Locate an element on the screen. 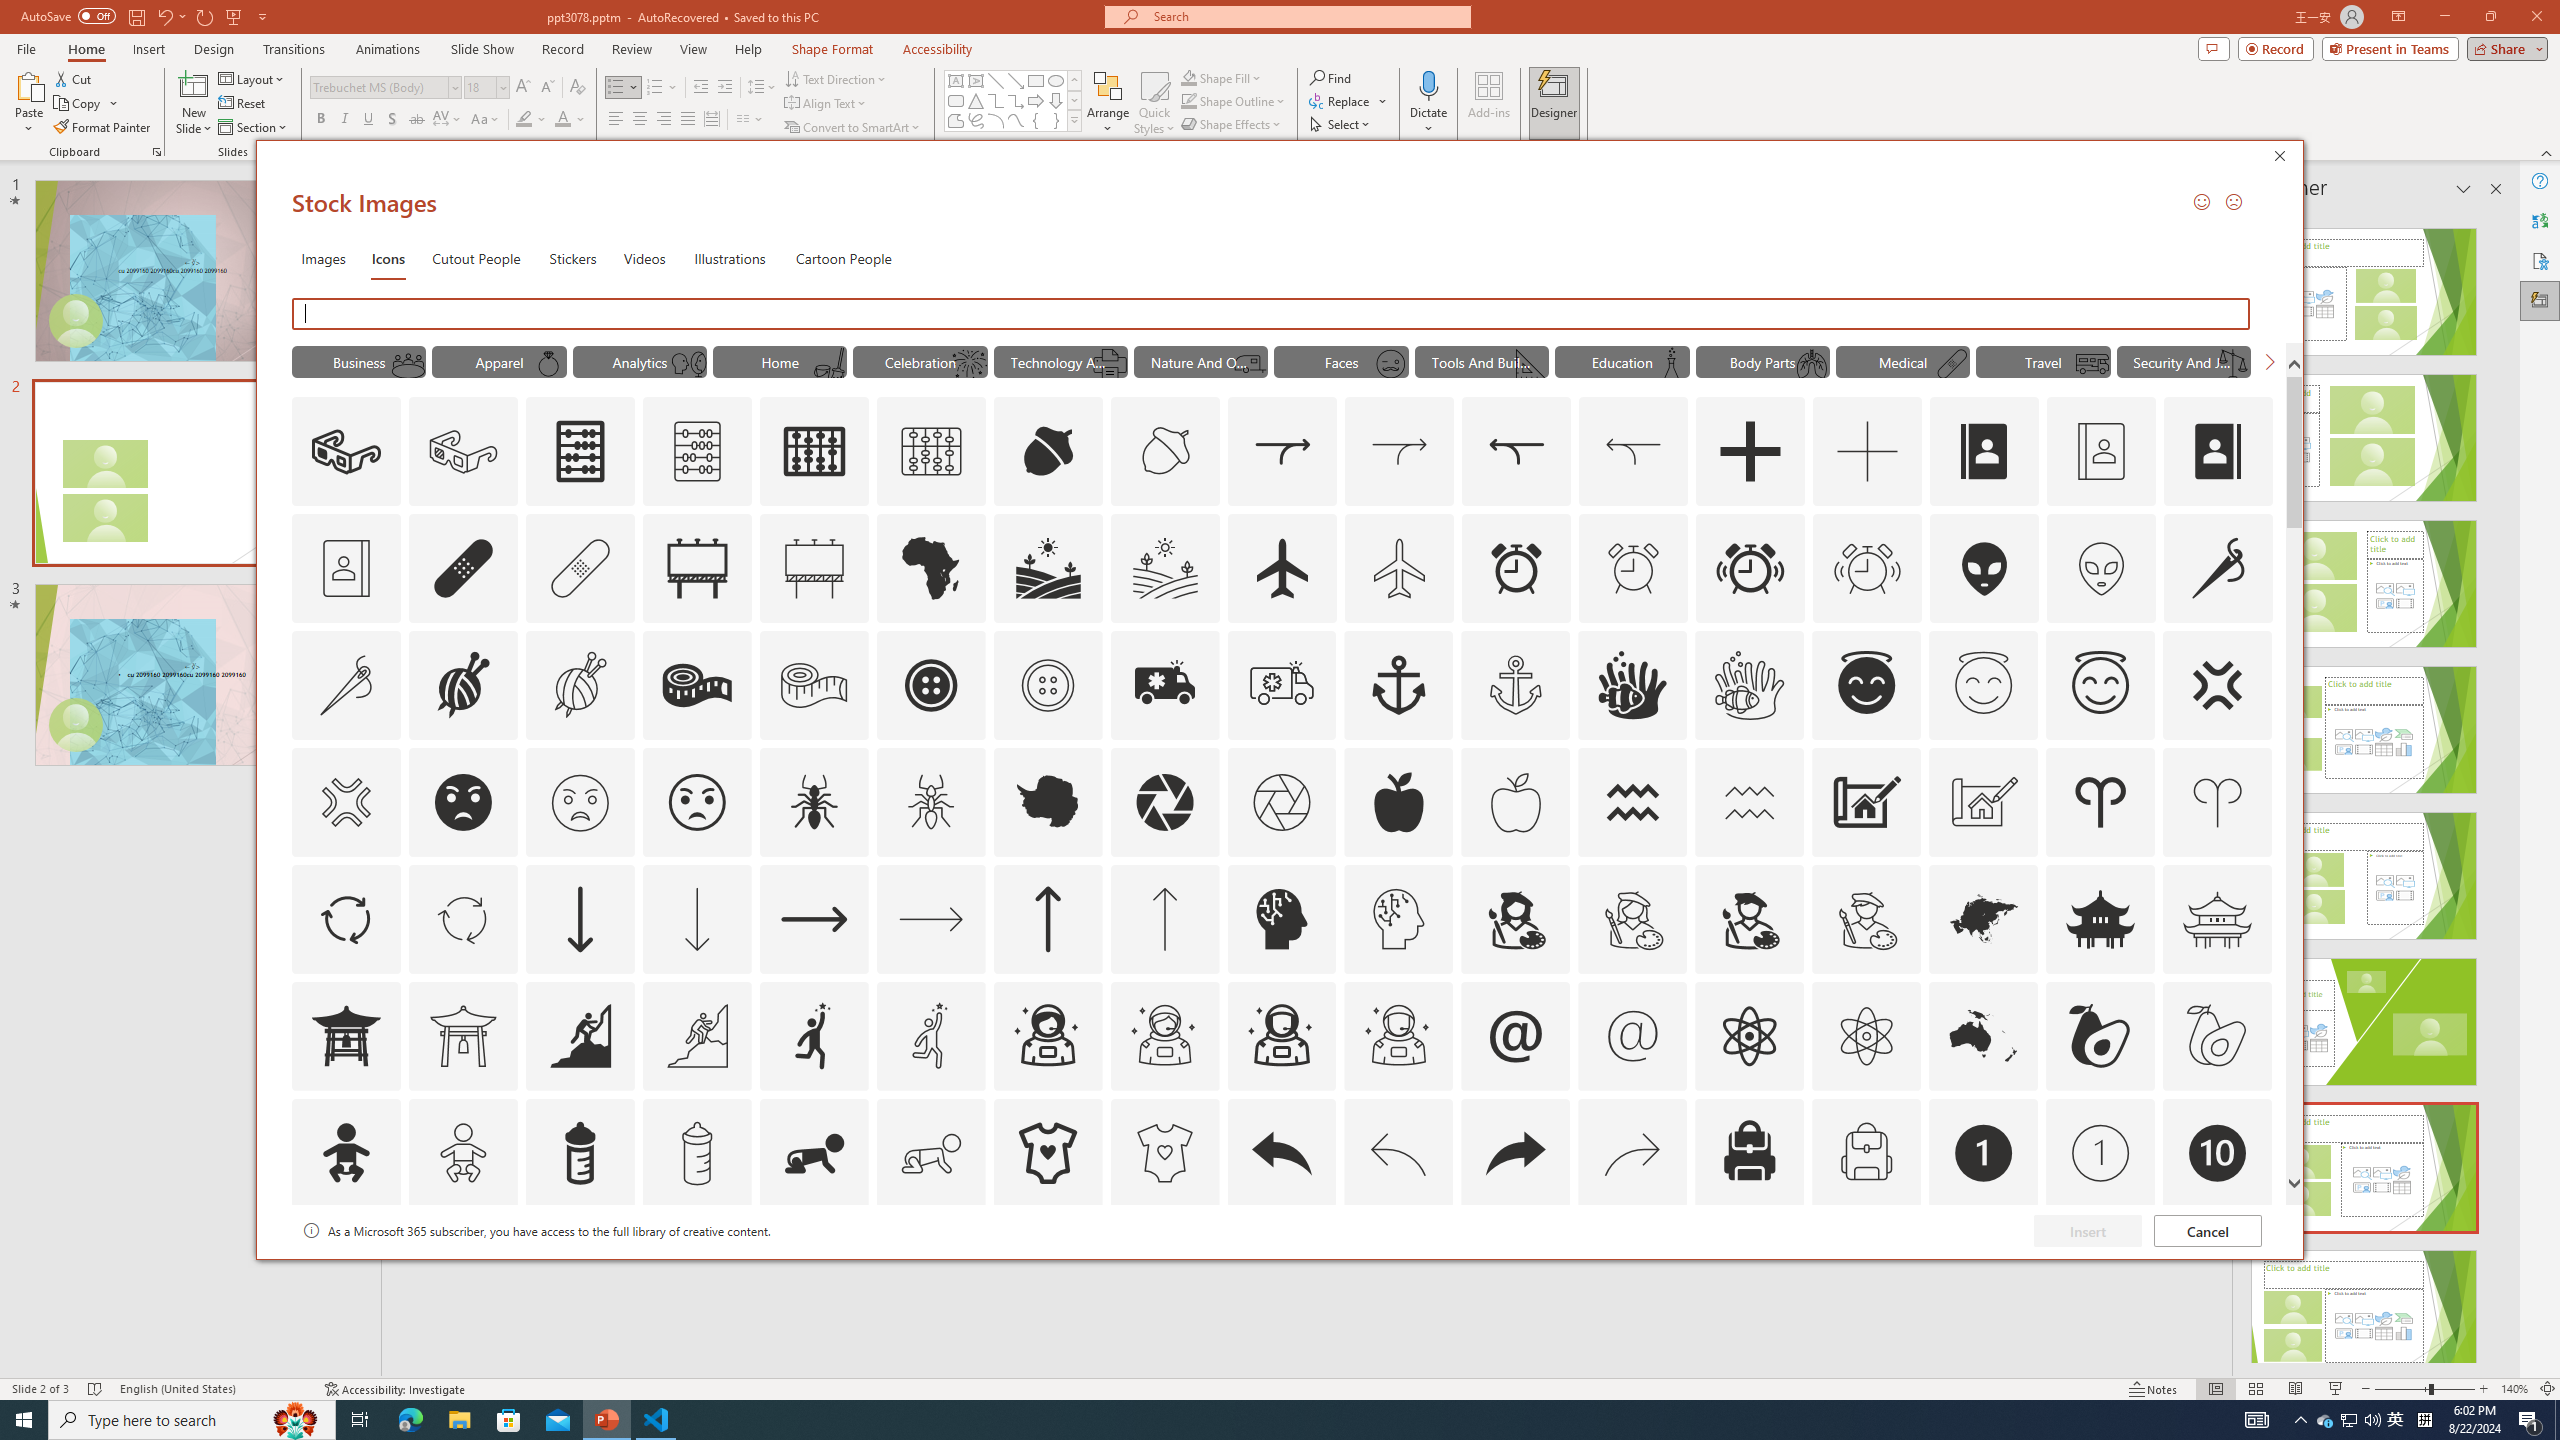 This screenshot has width=2560, height=1440. AutomationID: Icons_Ant_M is located at coordinates (932, 802).